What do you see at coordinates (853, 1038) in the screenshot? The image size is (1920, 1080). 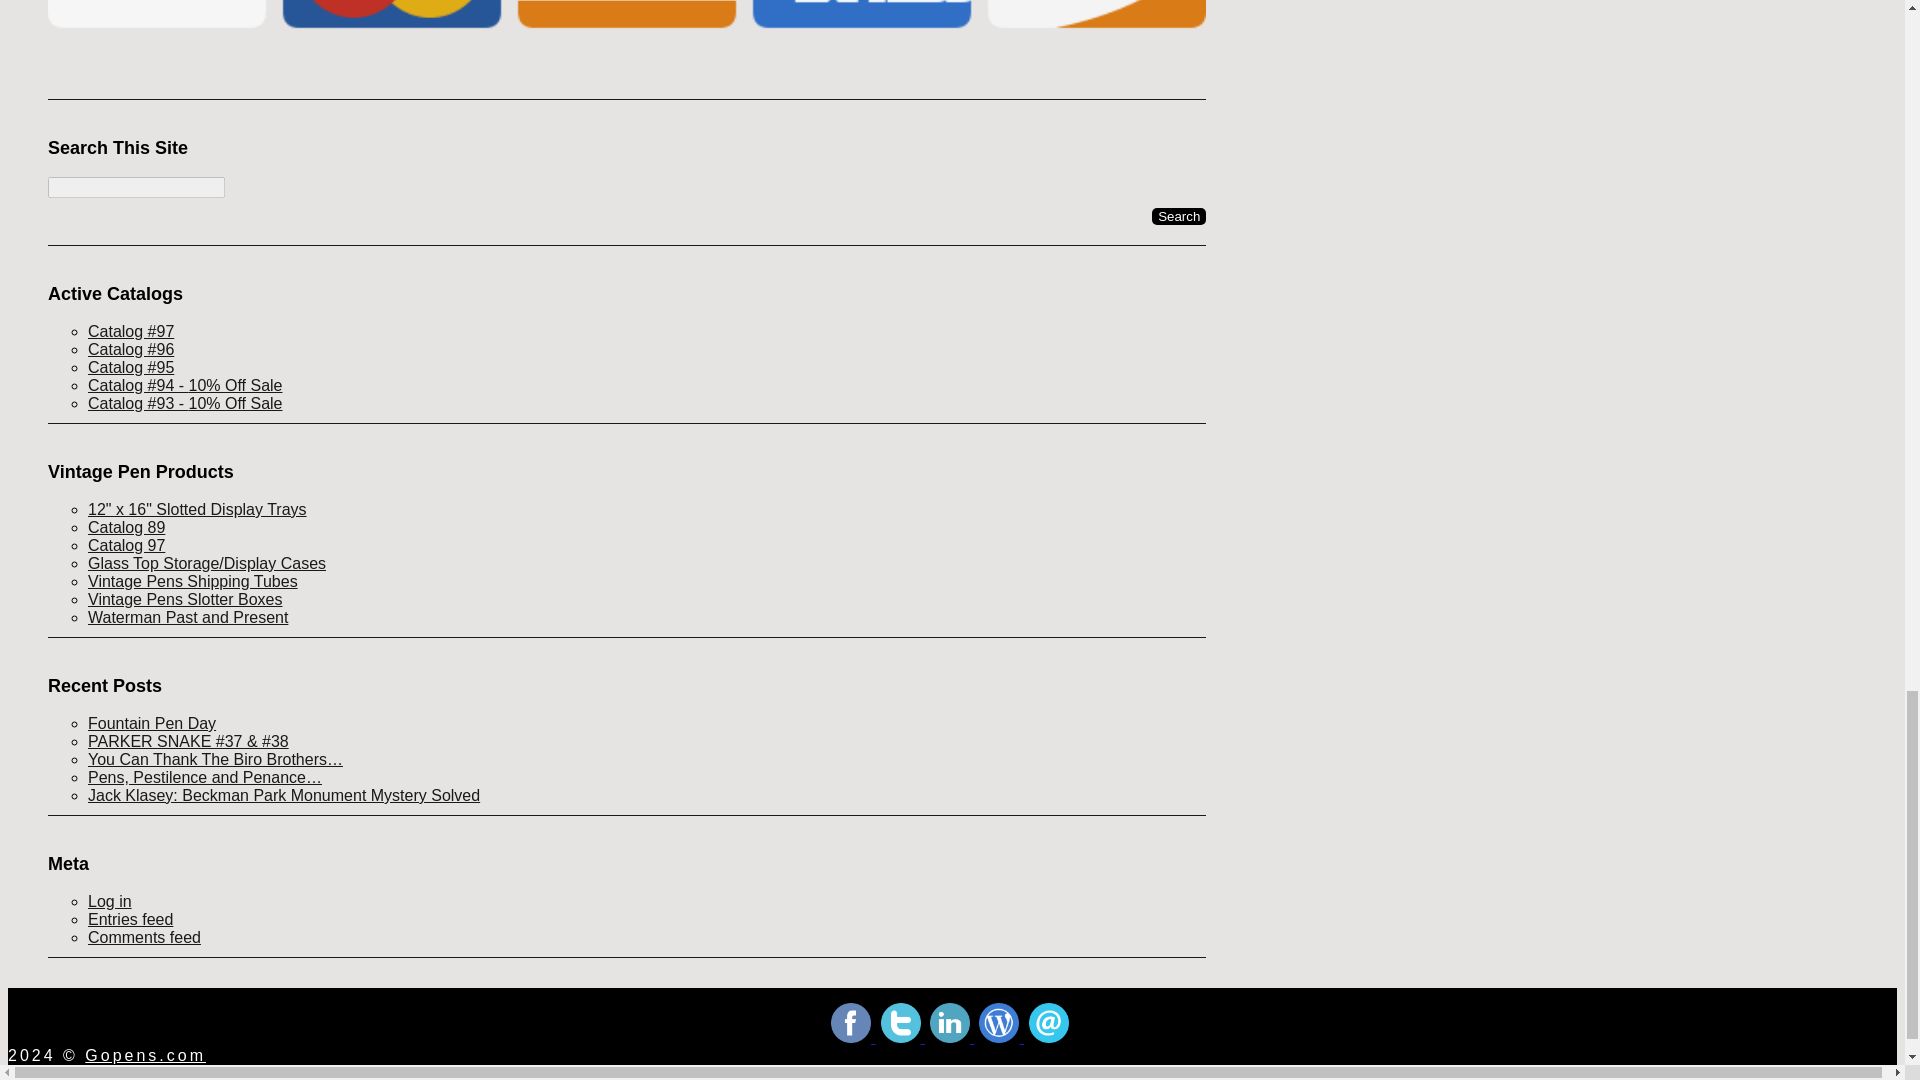 I see `Visit Our Facebook Page` at bounding box center [853, 1038].